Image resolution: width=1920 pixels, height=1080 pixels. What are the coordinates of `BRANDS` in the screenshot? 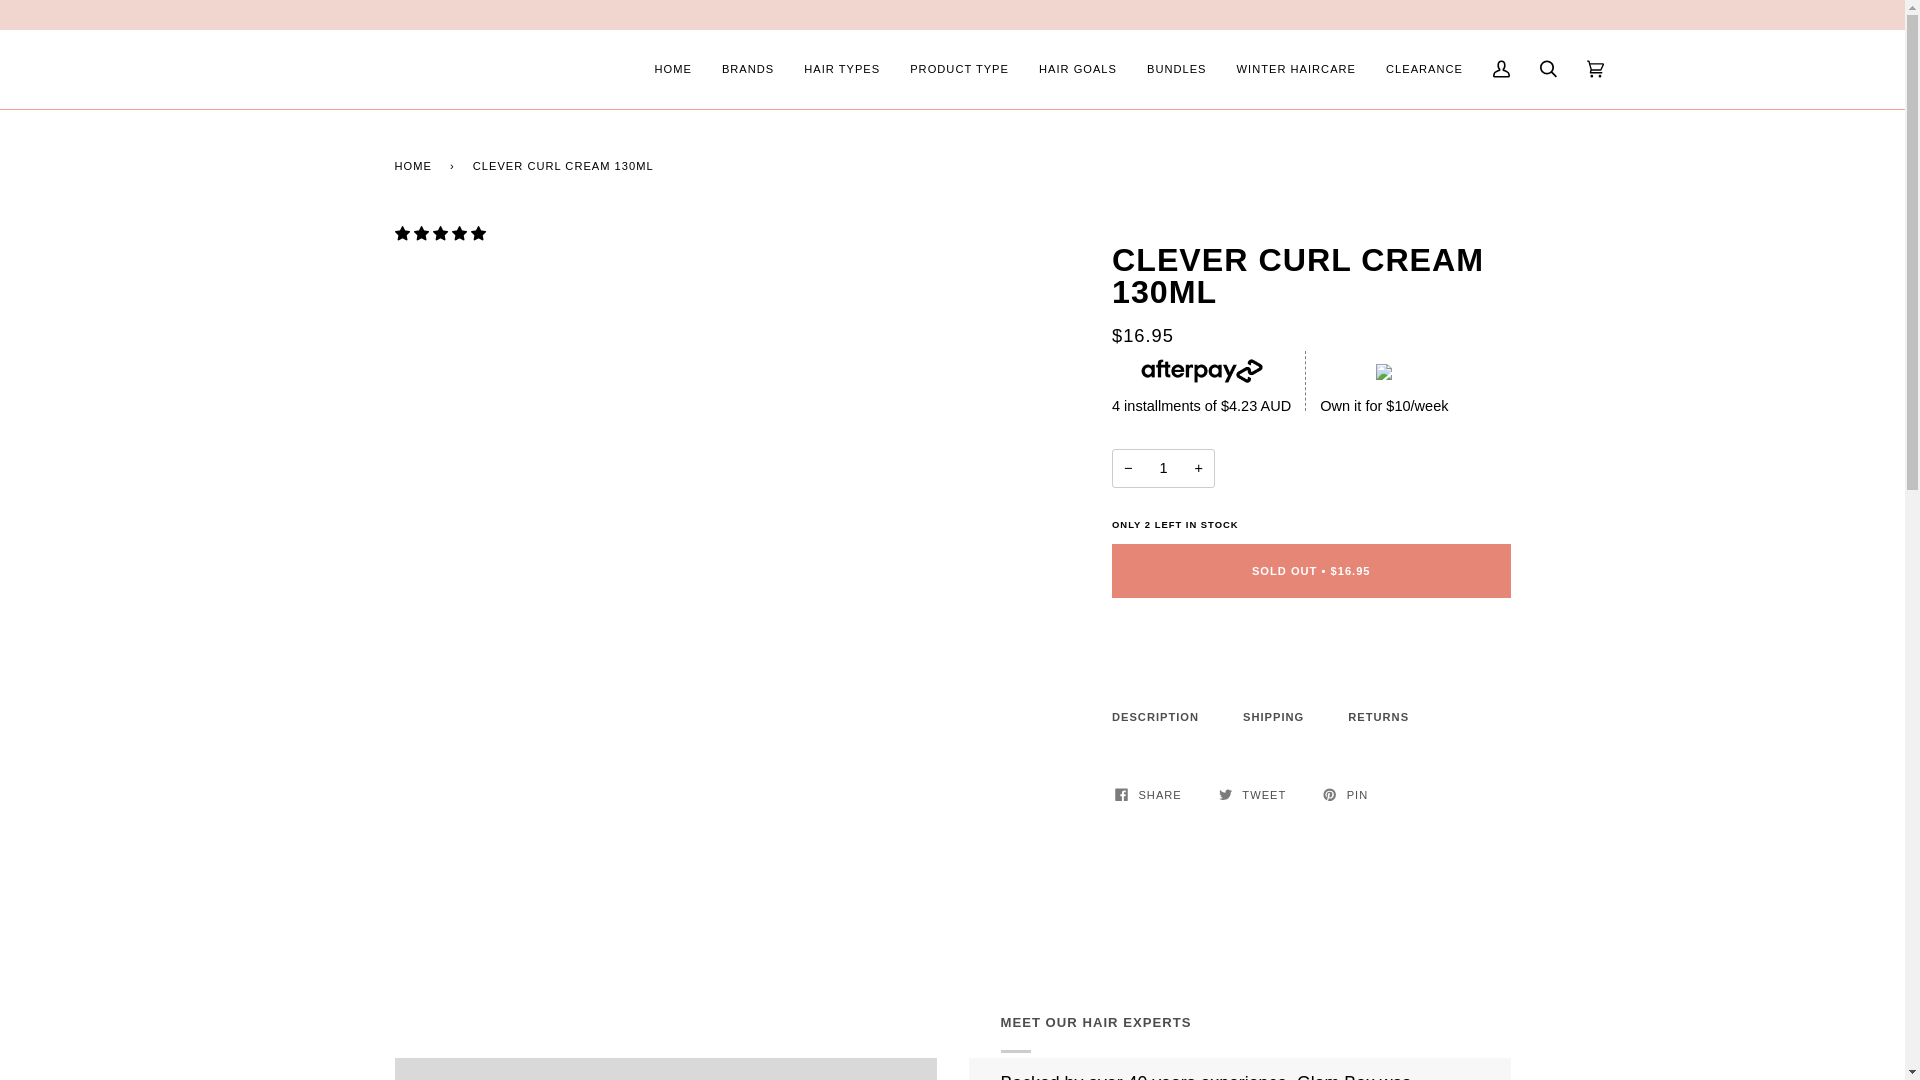 It's located at (748, 70).